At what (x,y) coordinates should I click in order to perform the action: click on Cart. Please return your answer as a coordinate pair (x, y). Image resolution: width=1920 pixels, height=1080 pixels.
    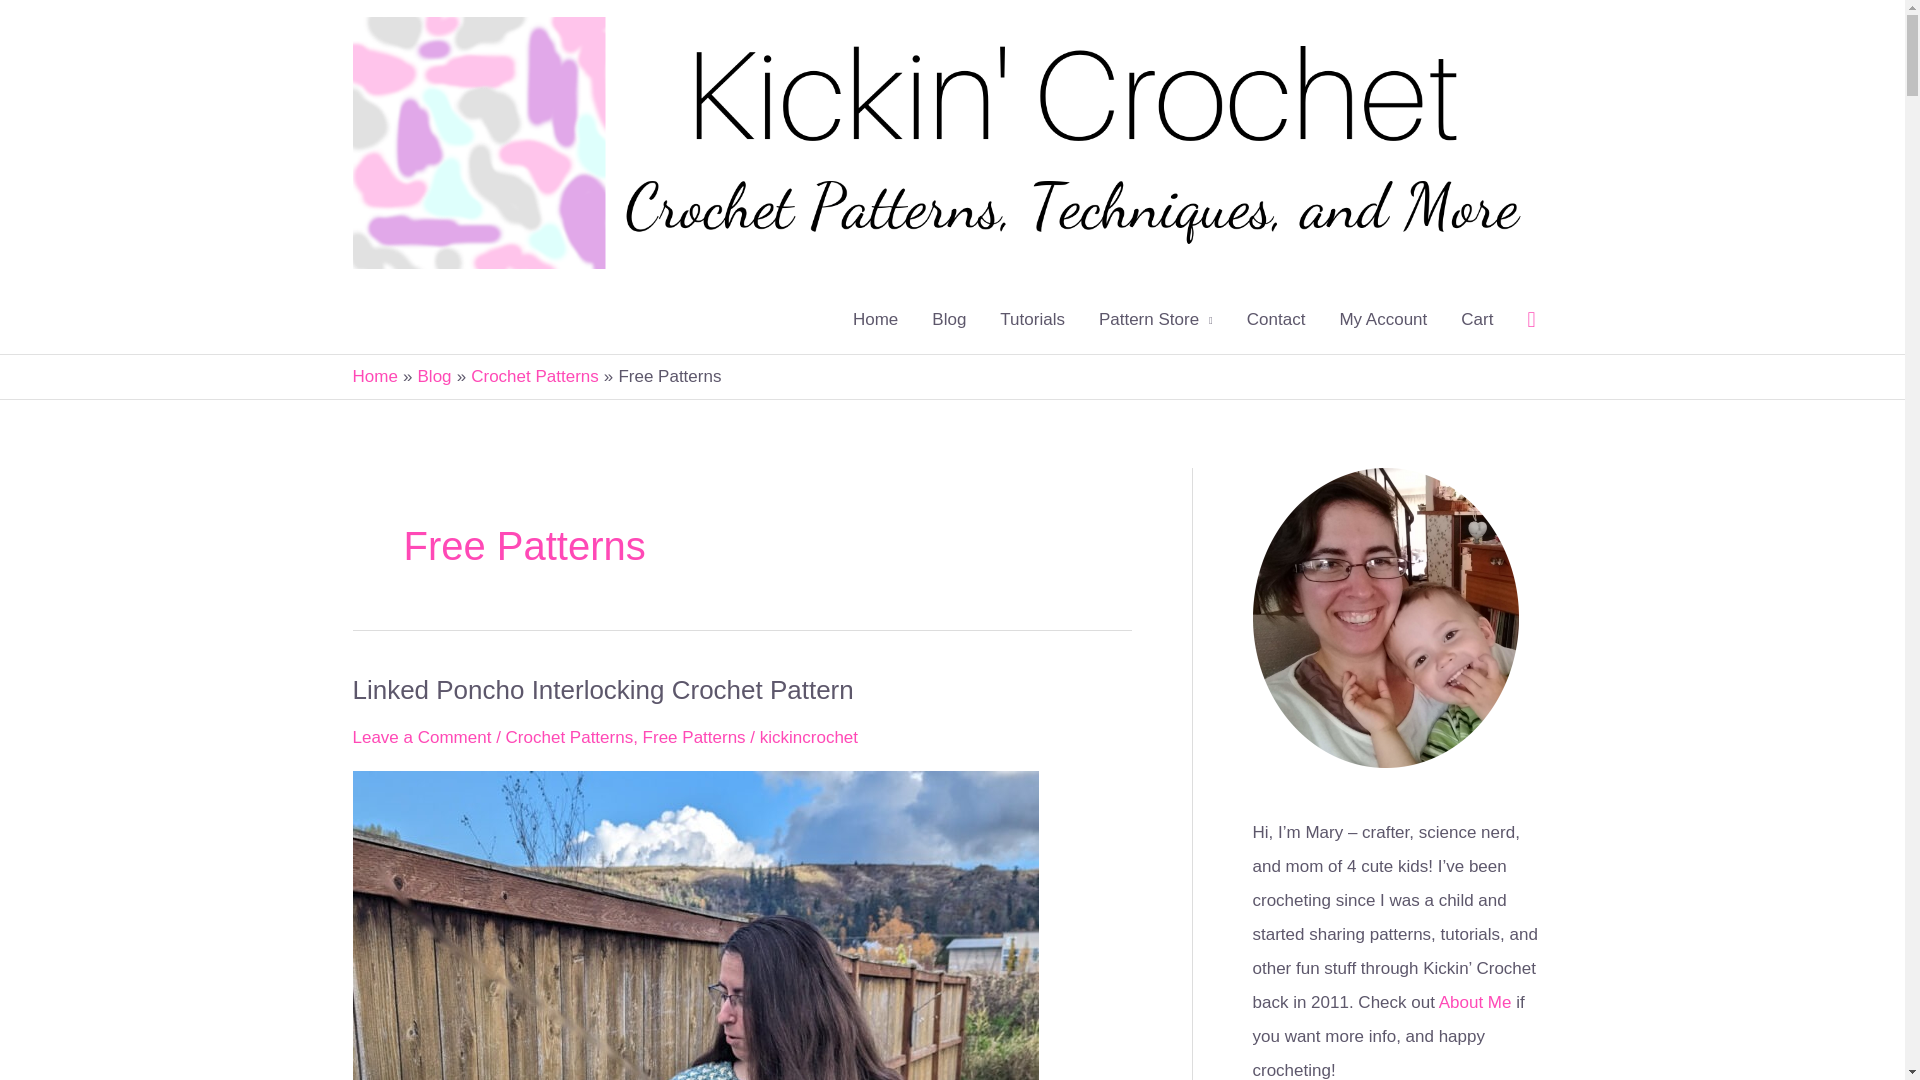
    Looking at the image, I should click on (1476, 320).